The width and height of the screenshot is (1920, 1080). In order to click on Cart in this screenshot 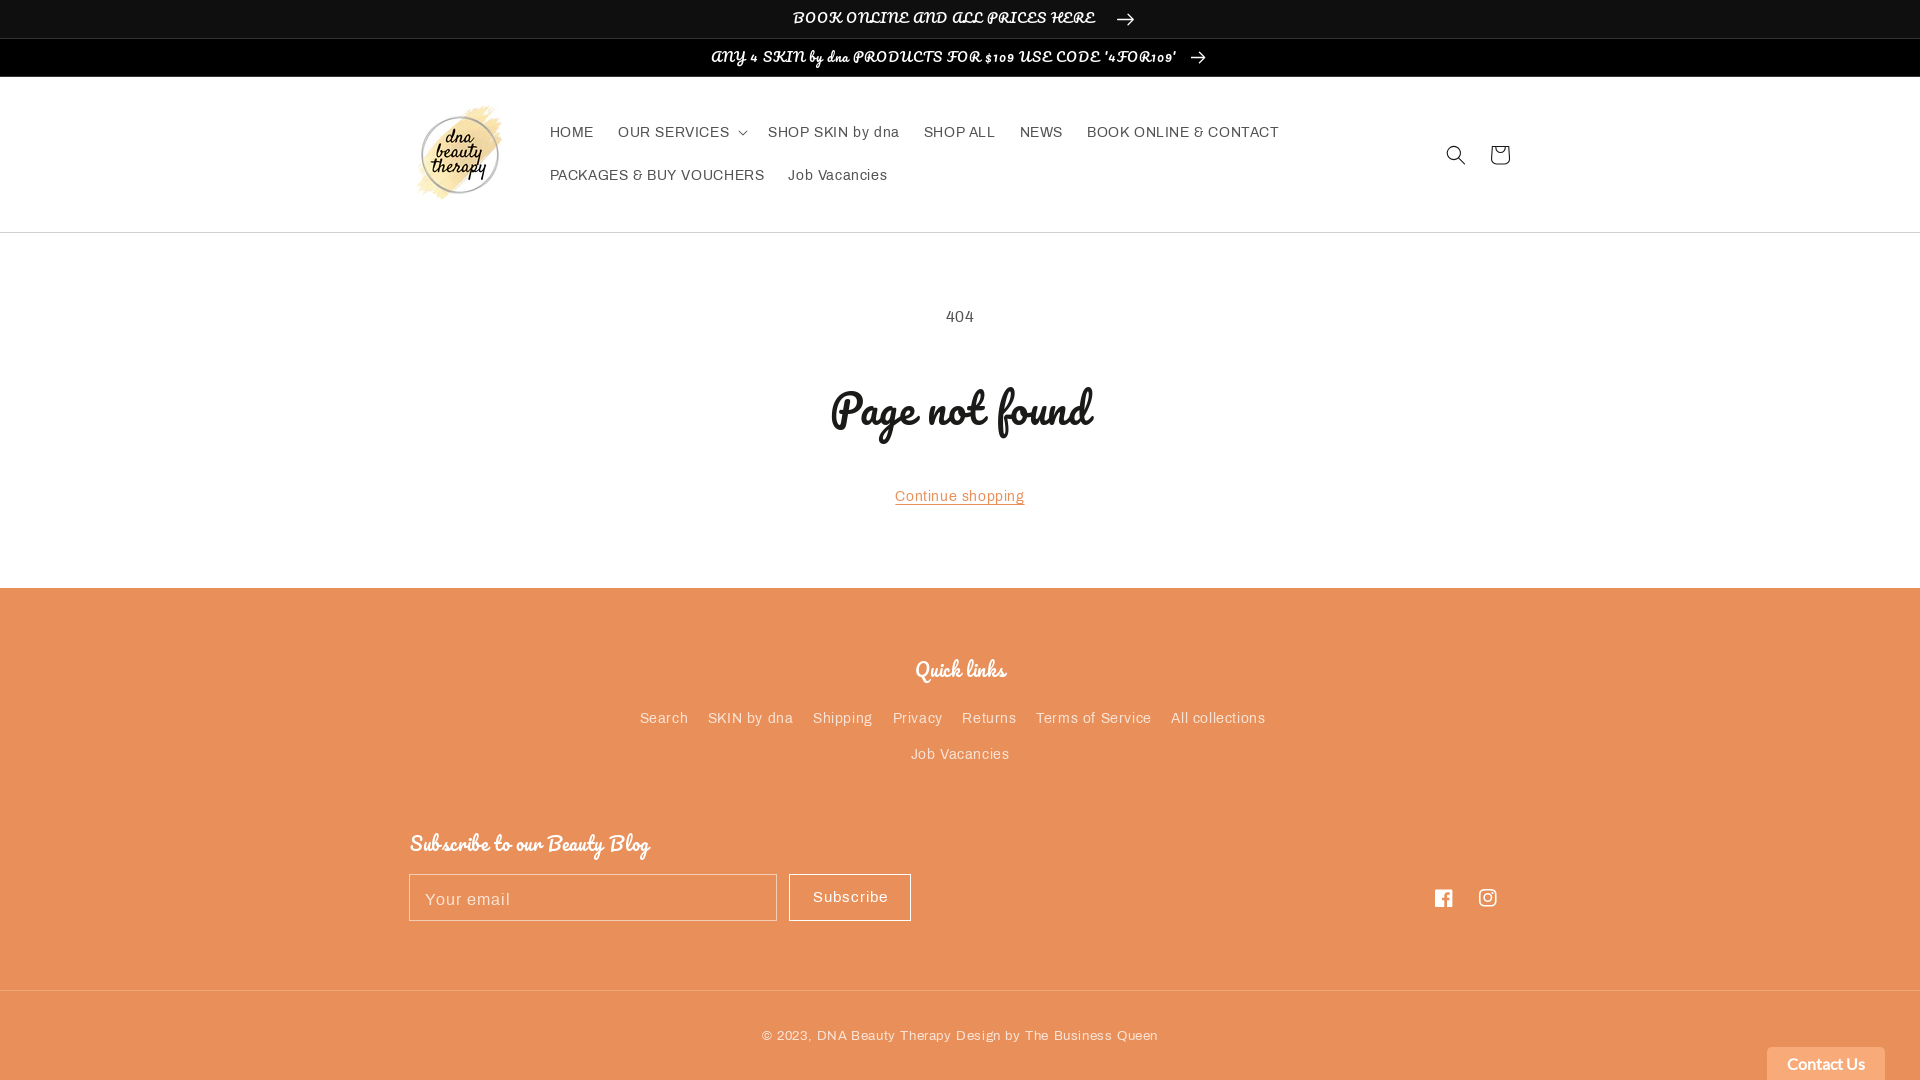, I will do `click(1500, 155)`.